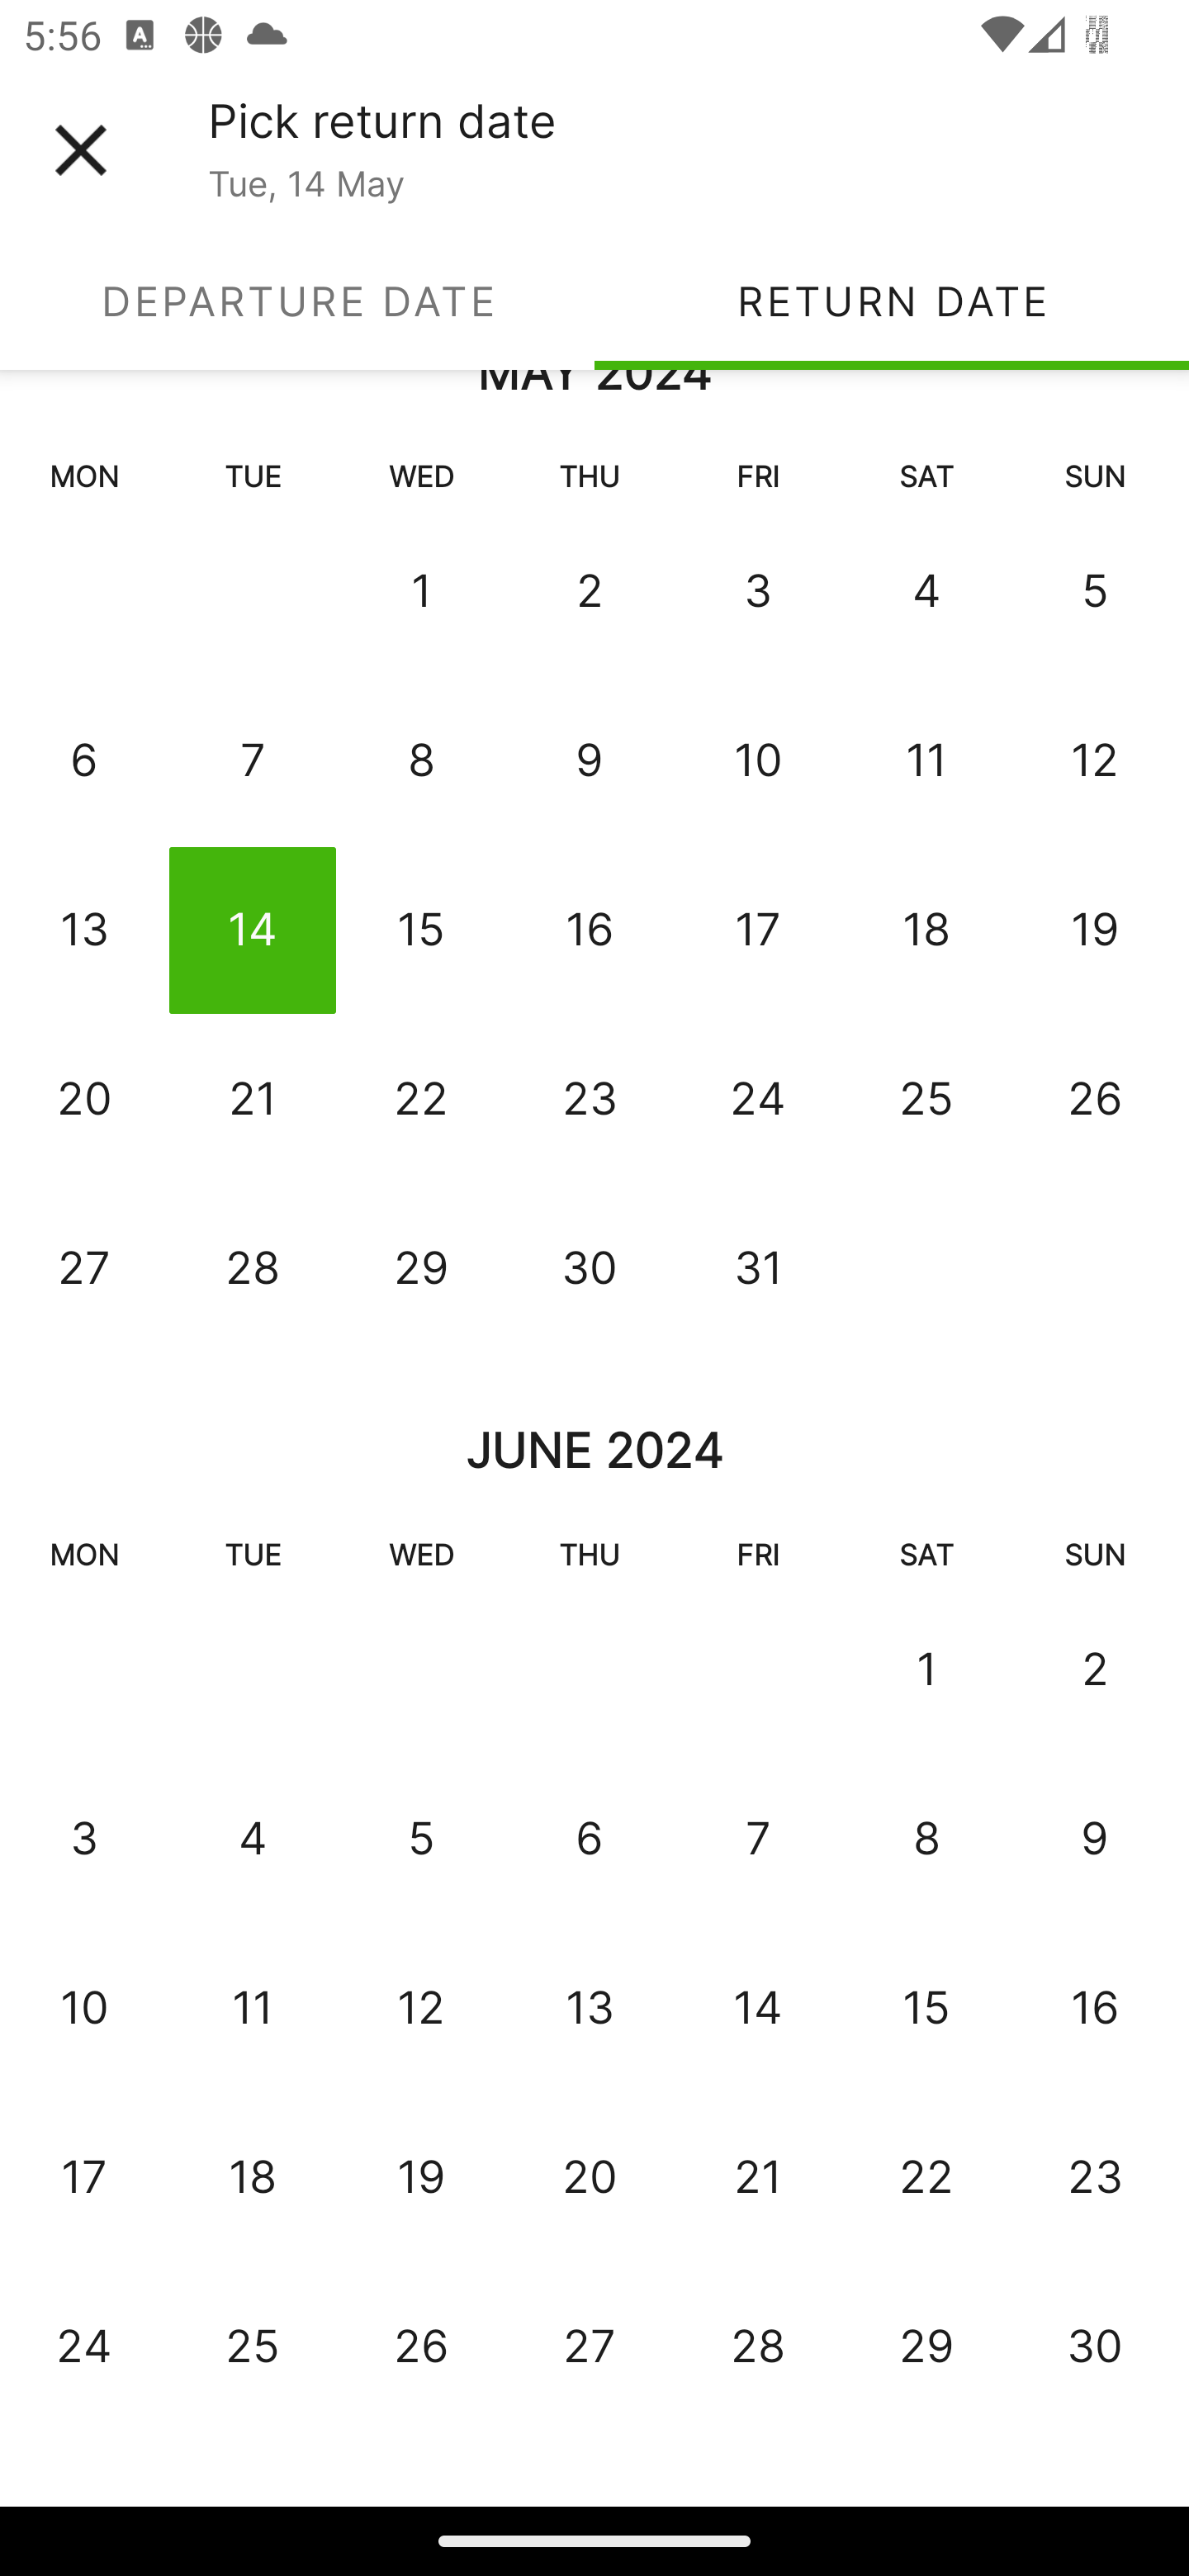  What do you see at coordinates (297, 301) in the screenshot?
I see `Departure Date DEPARTURE DATE` at bounding box center [297, 301].